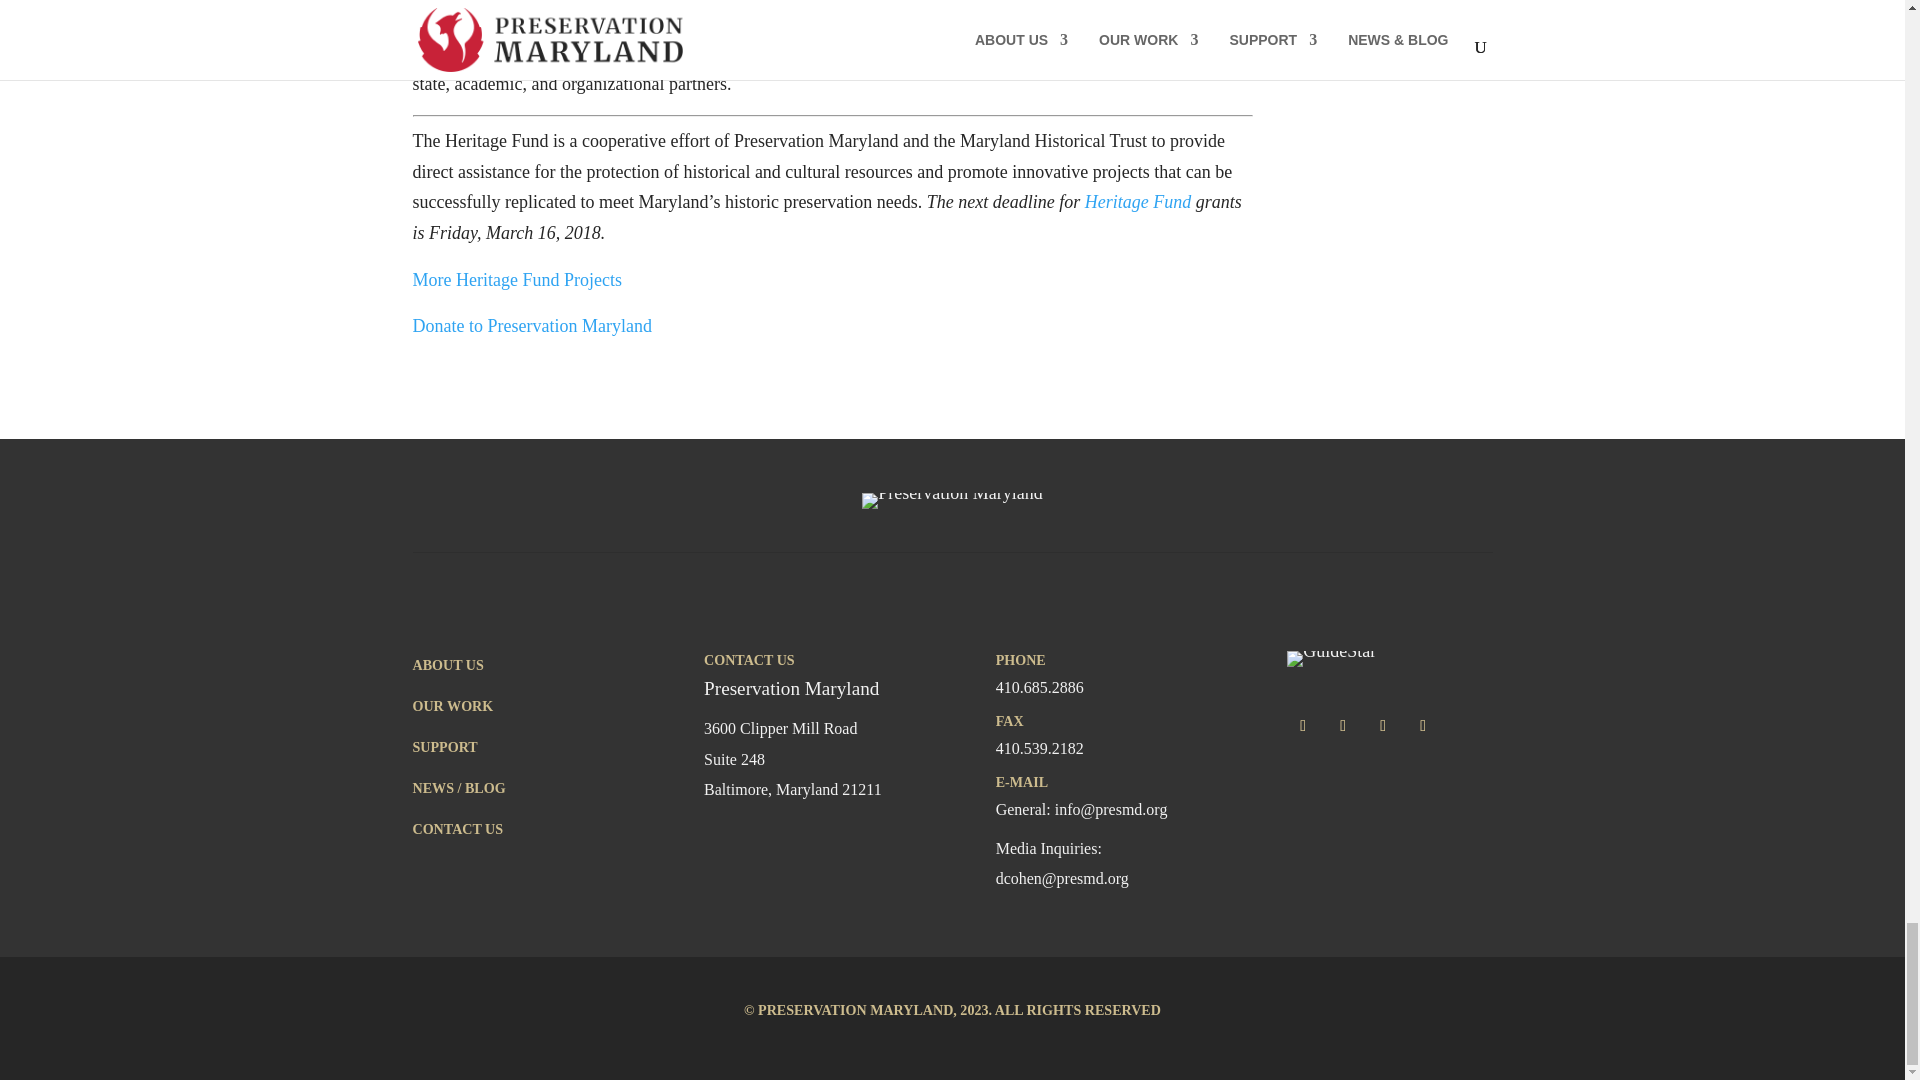  I want to click on Follow on Facebook, so click(1302, 725).